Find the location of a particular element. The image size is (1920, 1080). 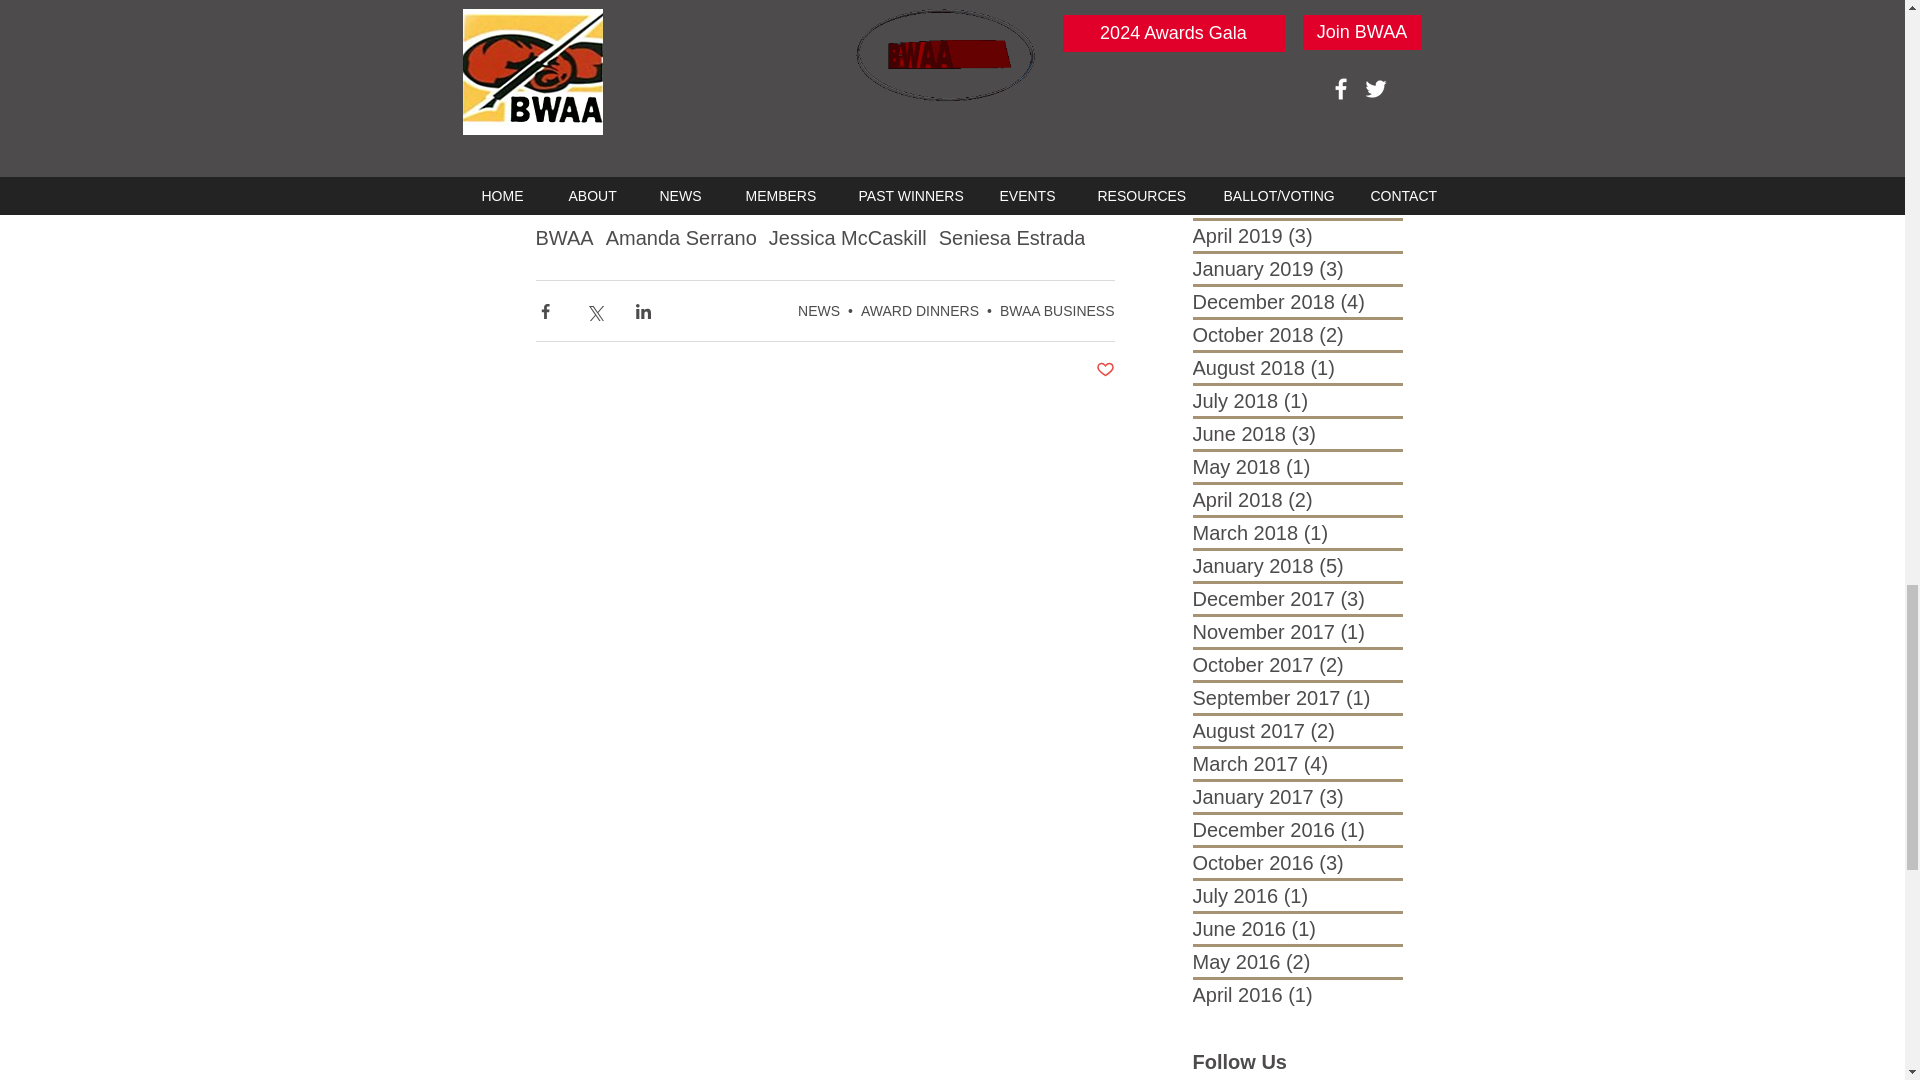

Jessica McCaskill is located at coordinates (848, 238).